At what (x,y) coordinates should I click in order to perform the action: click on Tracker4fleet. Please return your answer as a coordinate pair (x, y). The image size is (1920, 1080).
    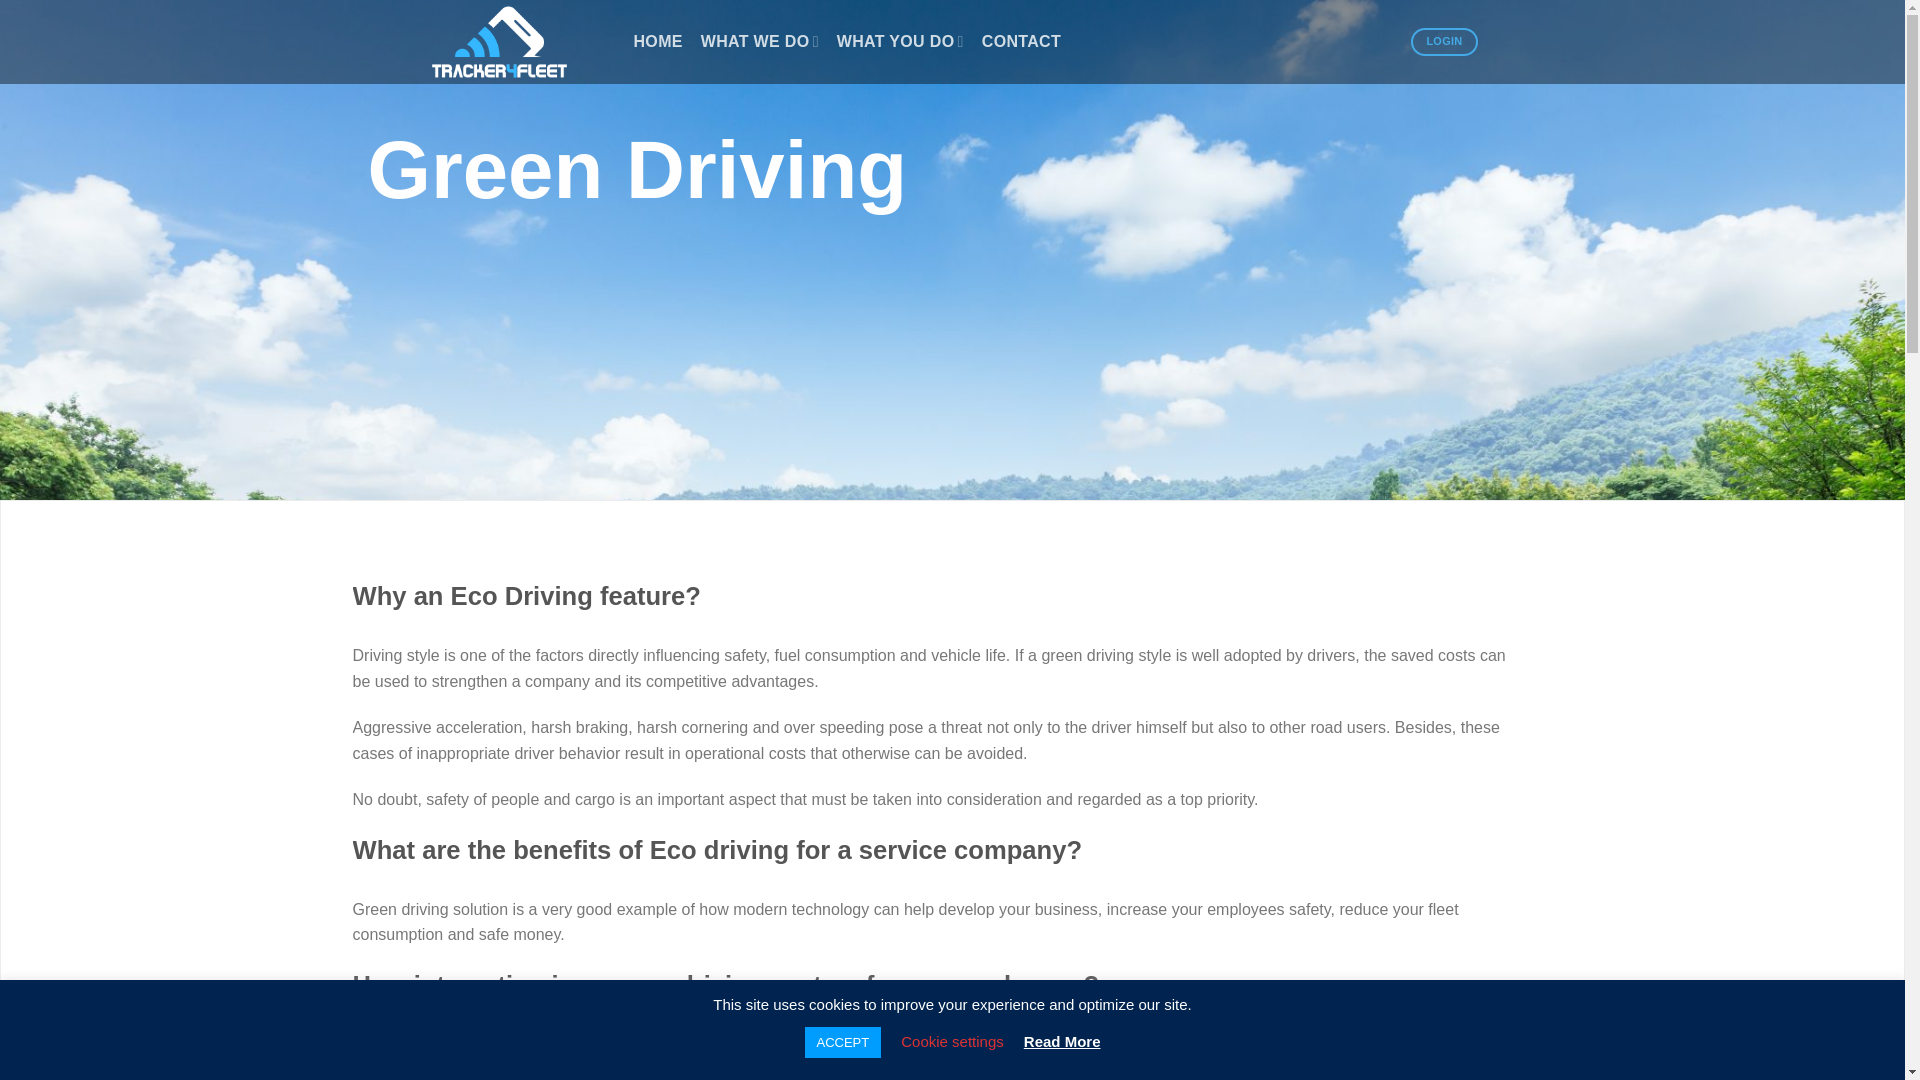
    Looking at the image, I should click on (516, 42).